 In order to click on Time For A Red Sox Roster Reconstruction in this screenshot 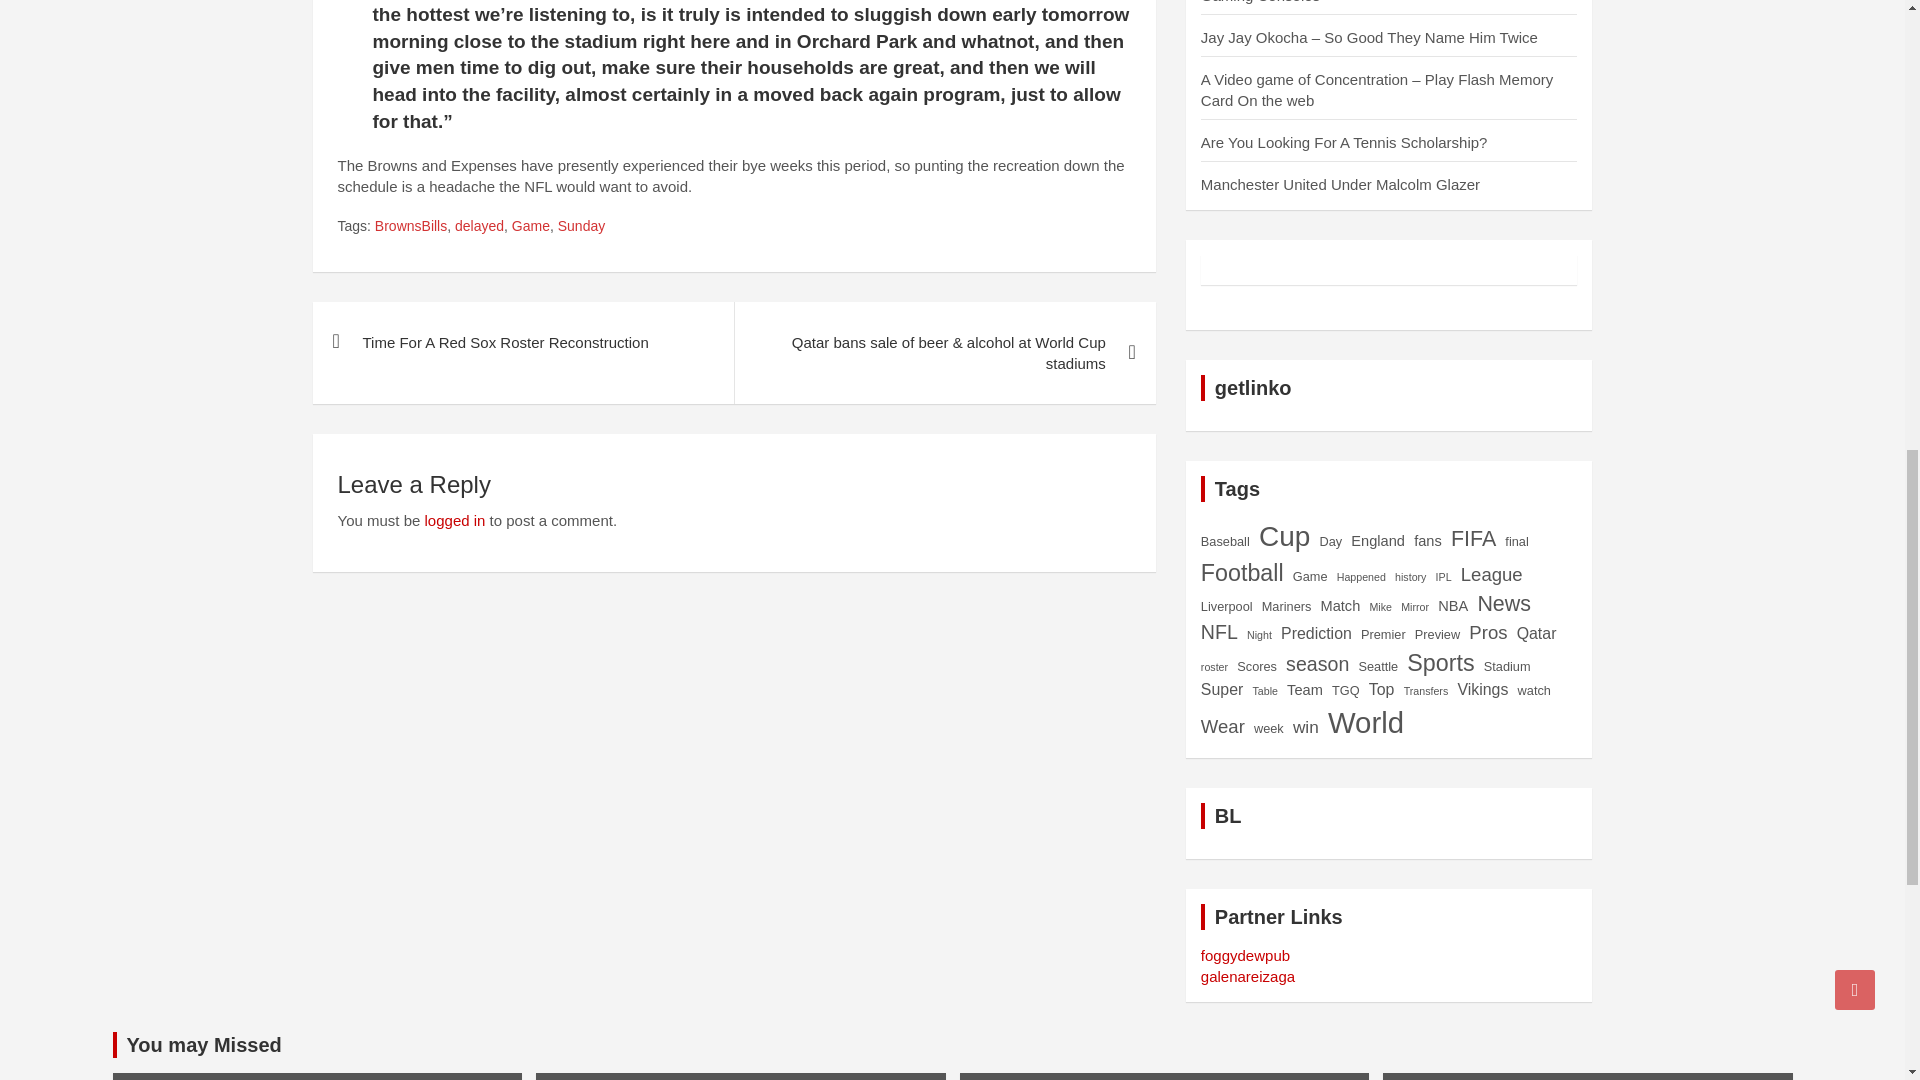, I will do `click(522, 342)`.